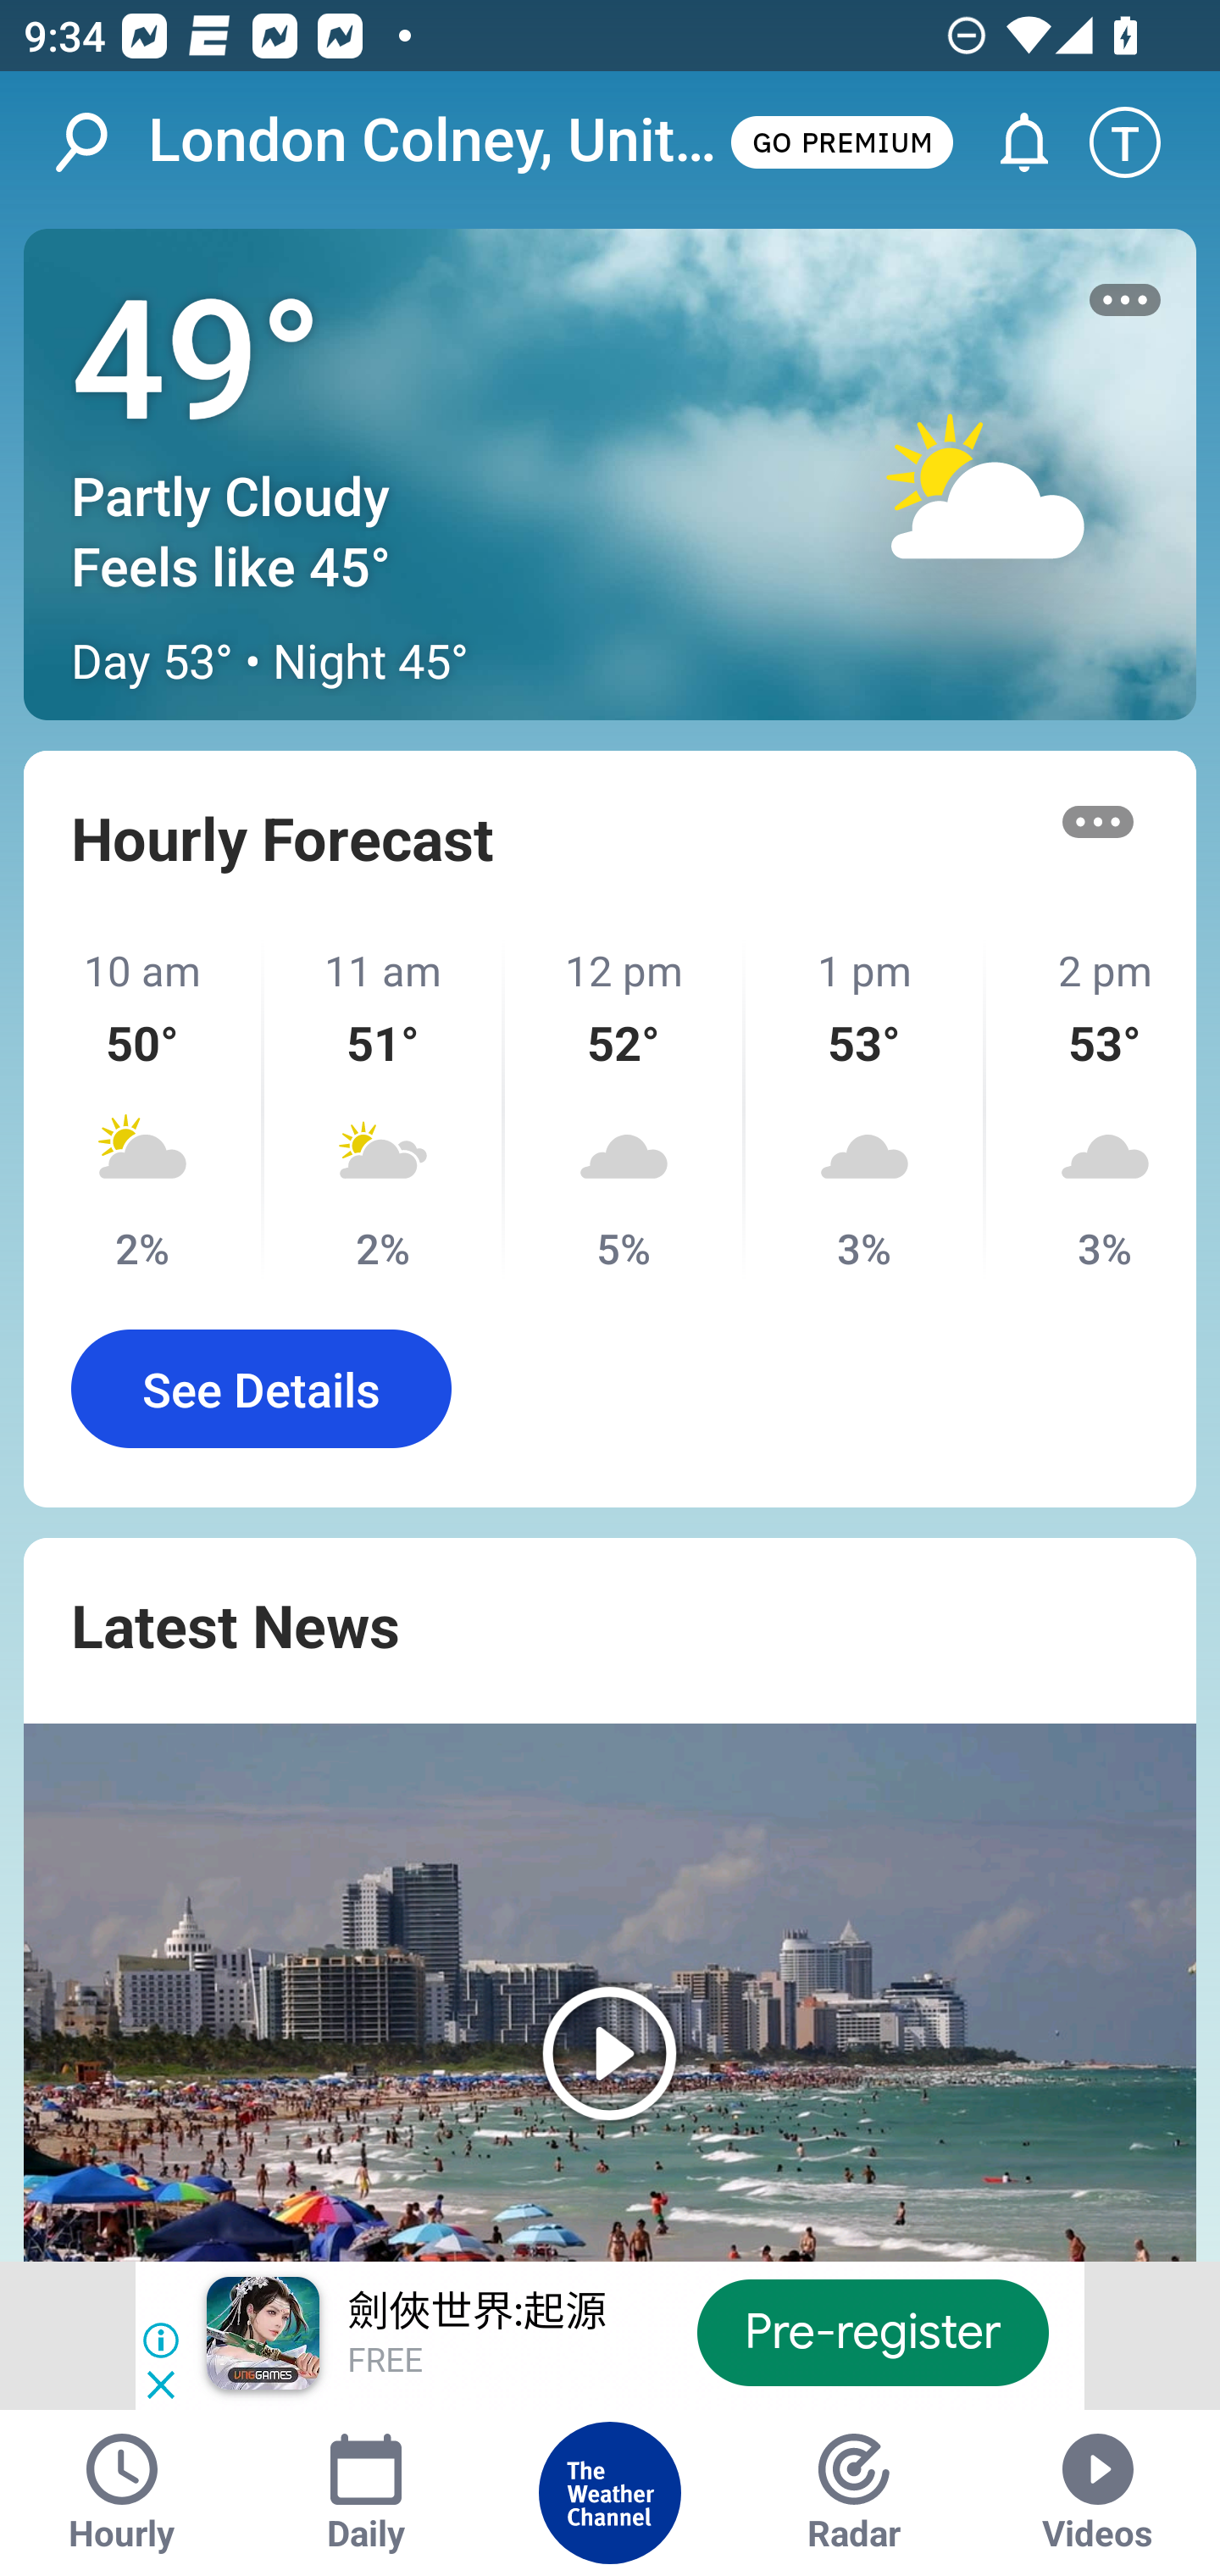 The image size is (1220, 2576). Describe the element at coordinates (98, 142) in the screenshot. I see `Search` at that location.